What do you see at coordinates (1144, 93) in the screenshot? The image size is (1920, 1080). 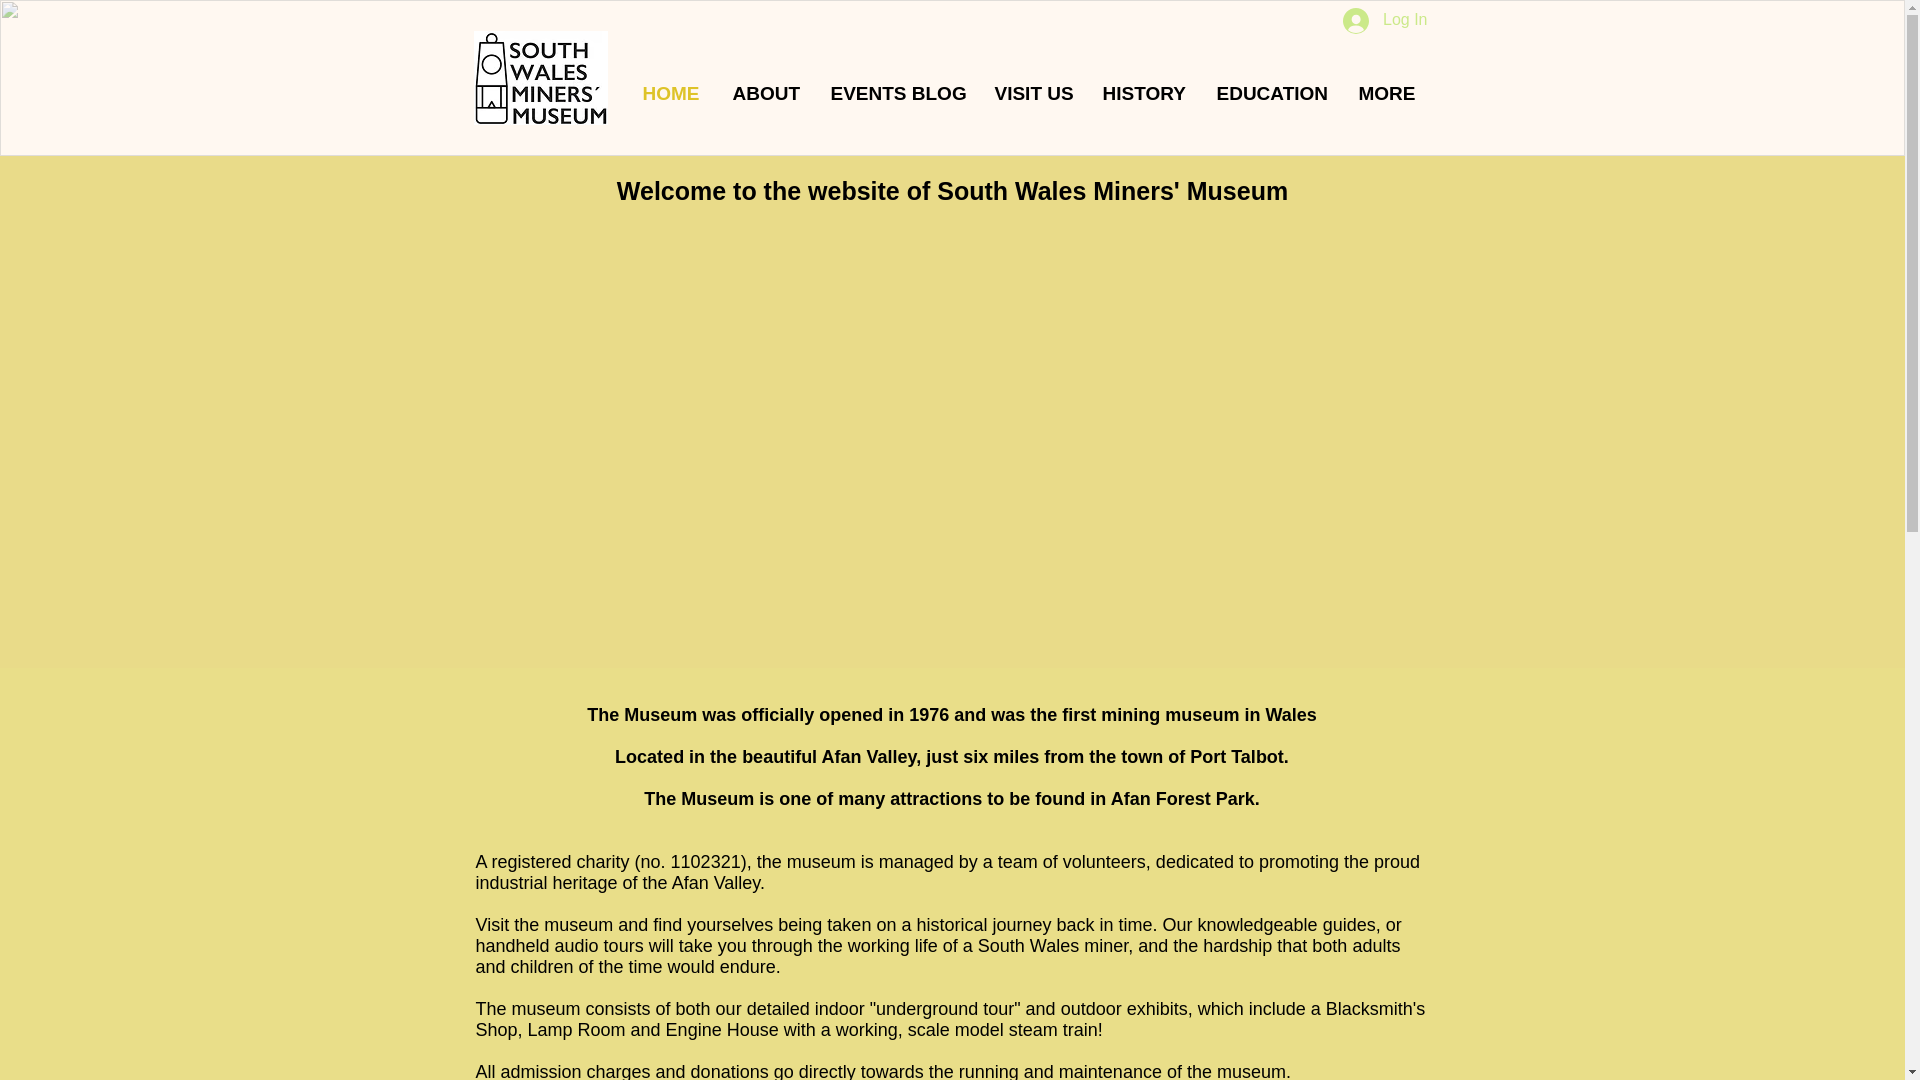 I see `HISTORY` at bounding box center [1144, 93].